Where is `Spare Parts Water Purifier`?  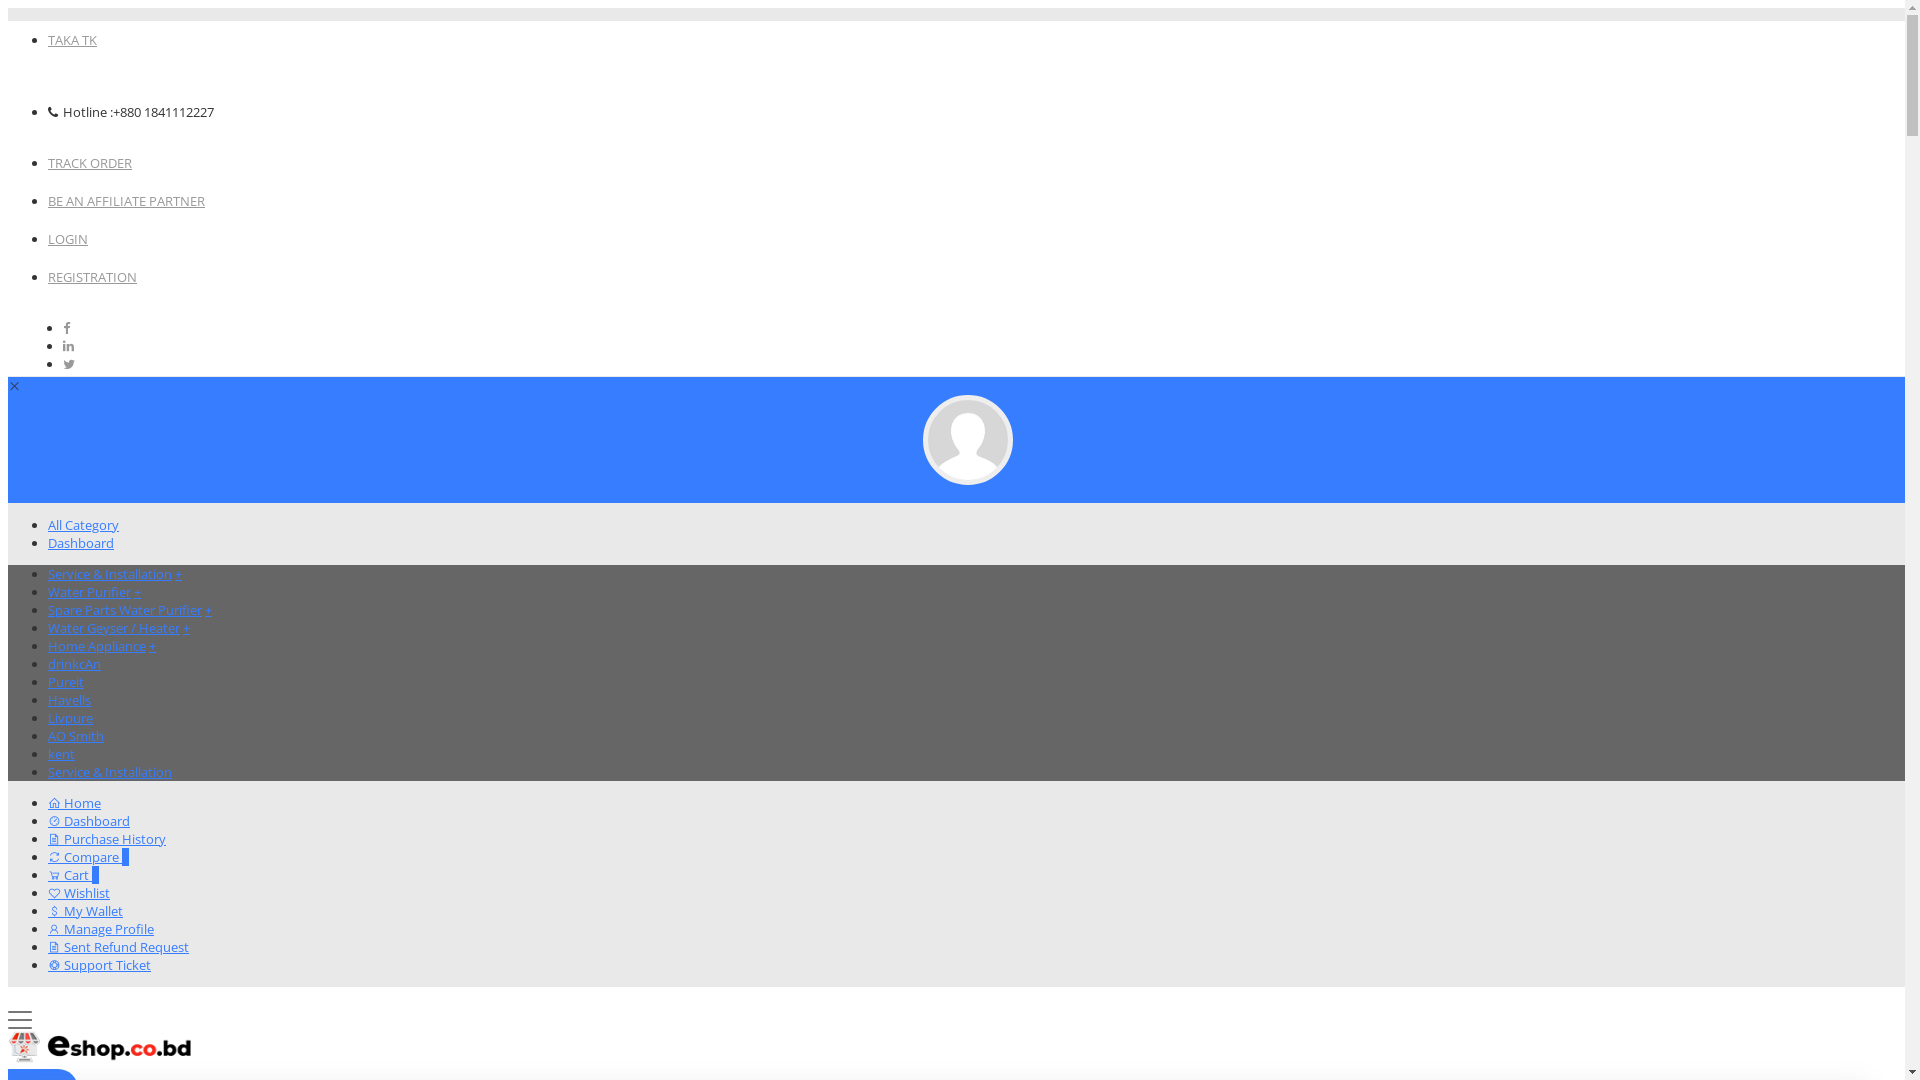
Spare Parts Water Purifier is located at coordinates (125, 610).